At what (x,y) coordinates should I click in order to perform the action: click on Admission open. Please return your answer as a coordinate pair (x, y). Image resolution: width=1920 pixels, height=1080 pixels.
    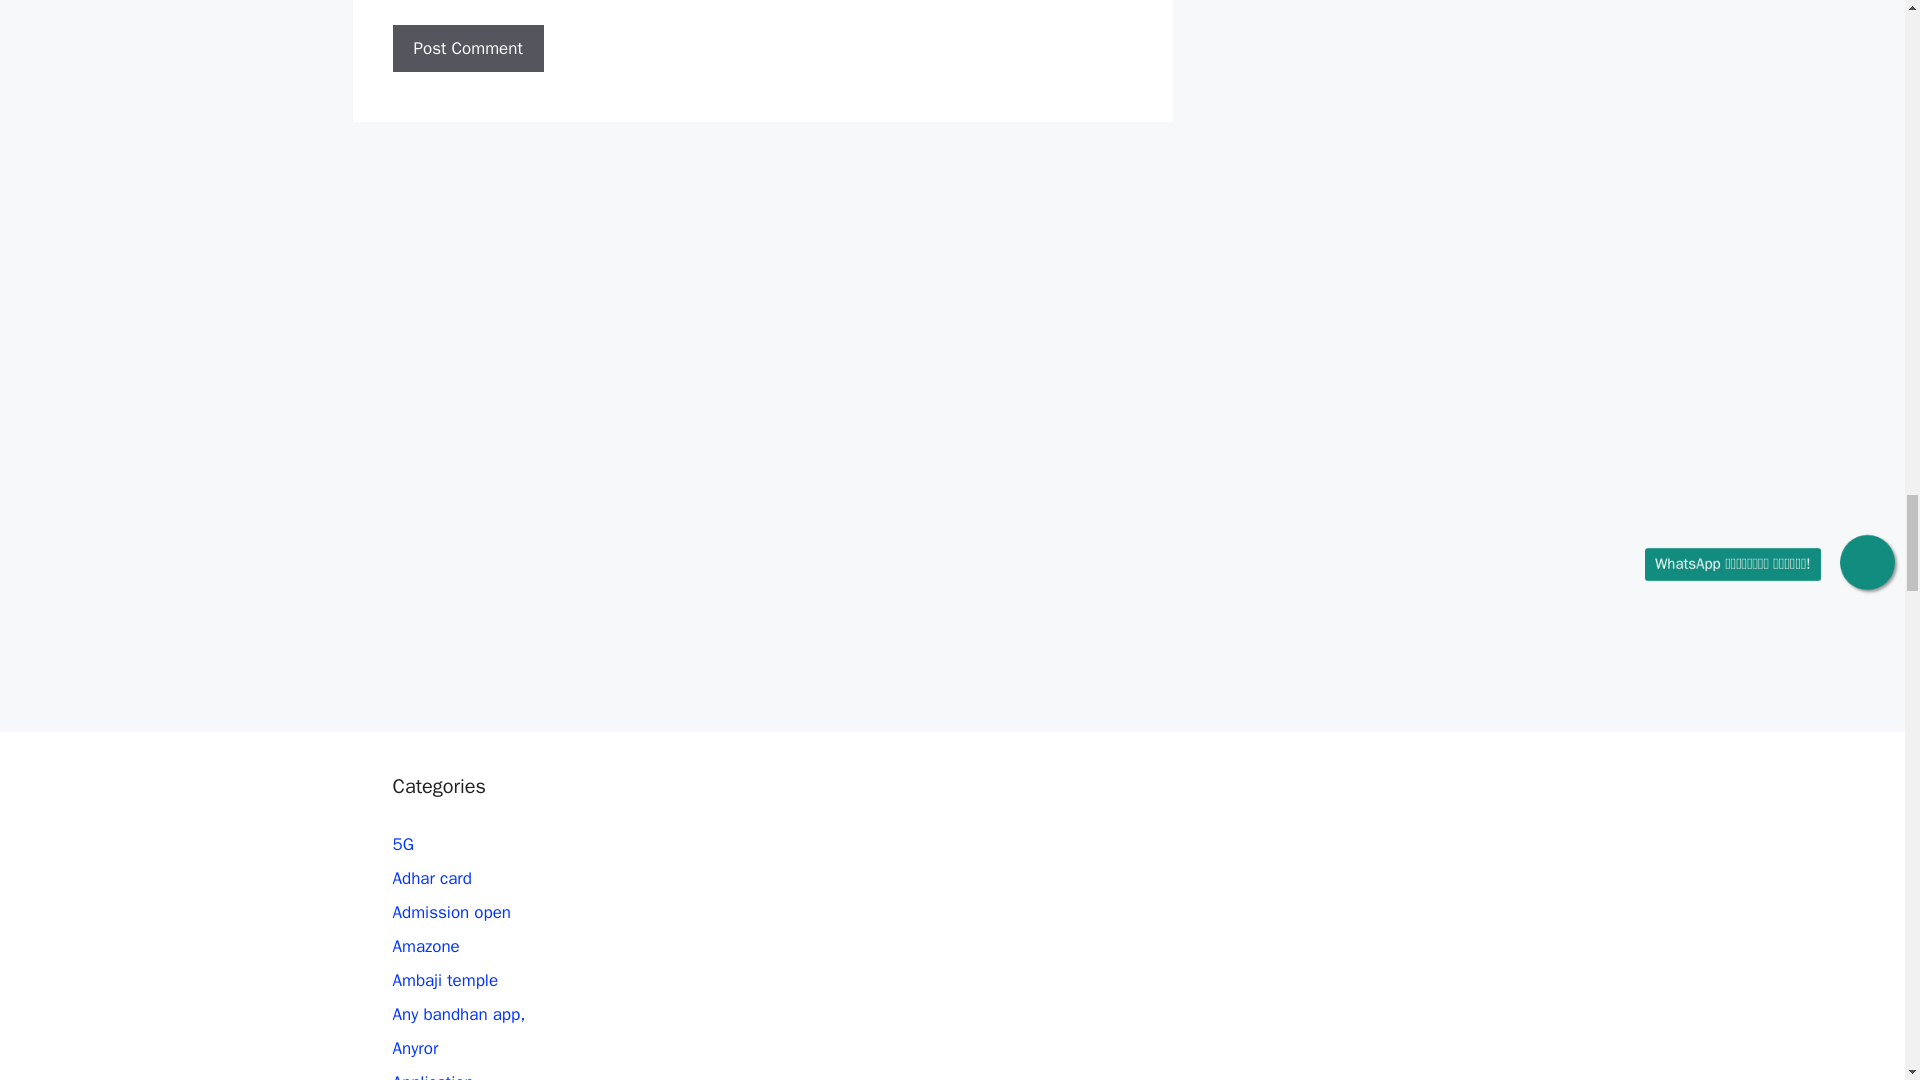
    Looking at the image, I should click on (450, 912).